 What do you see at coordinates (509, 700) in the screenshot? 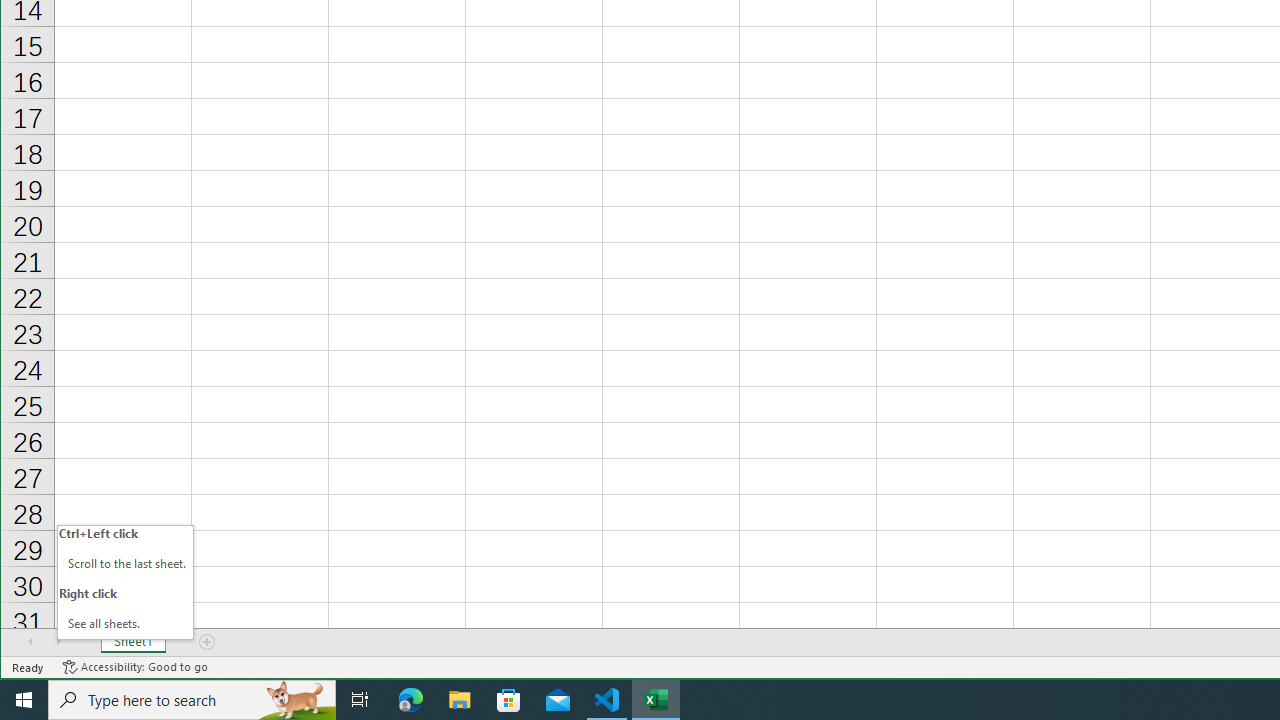
I see `Microsoft Store` at bounding box center [509, 700].